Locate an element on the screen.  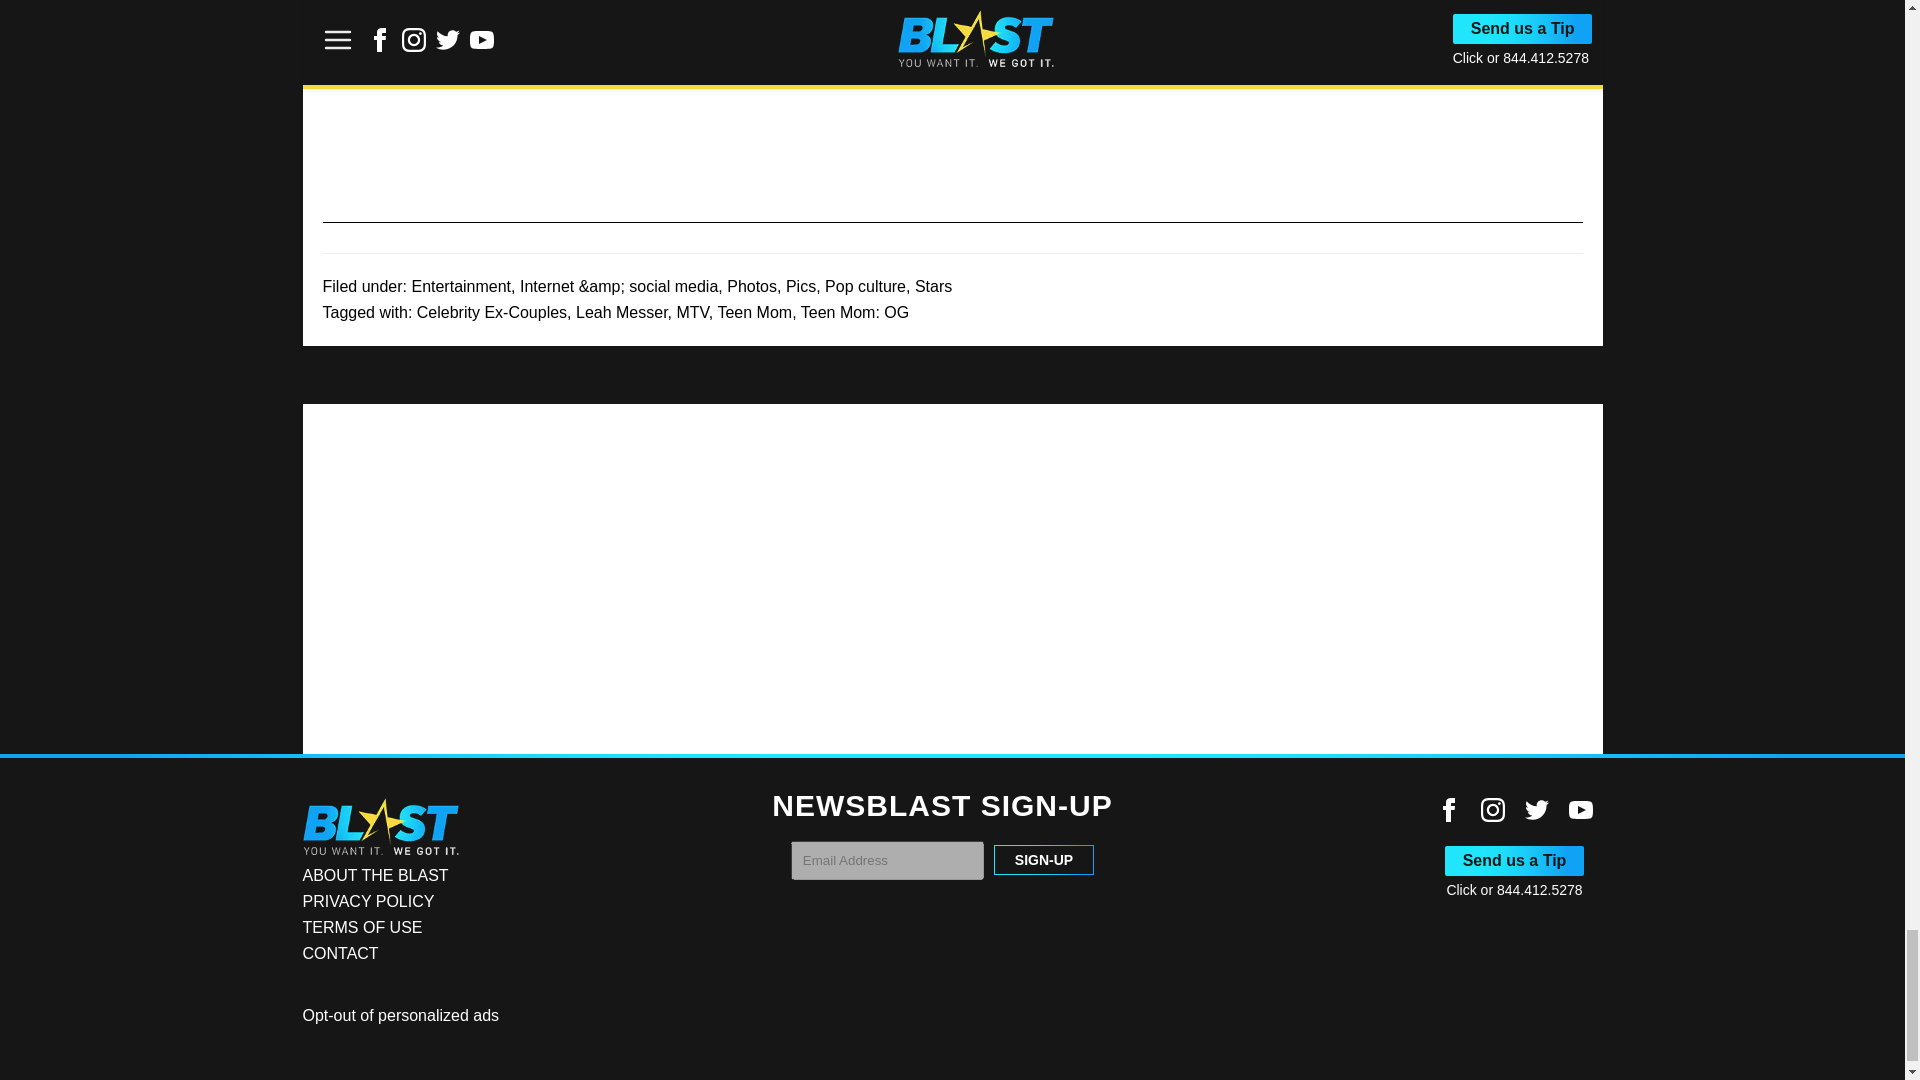
Pop culture is located at coordinates (866, 286).